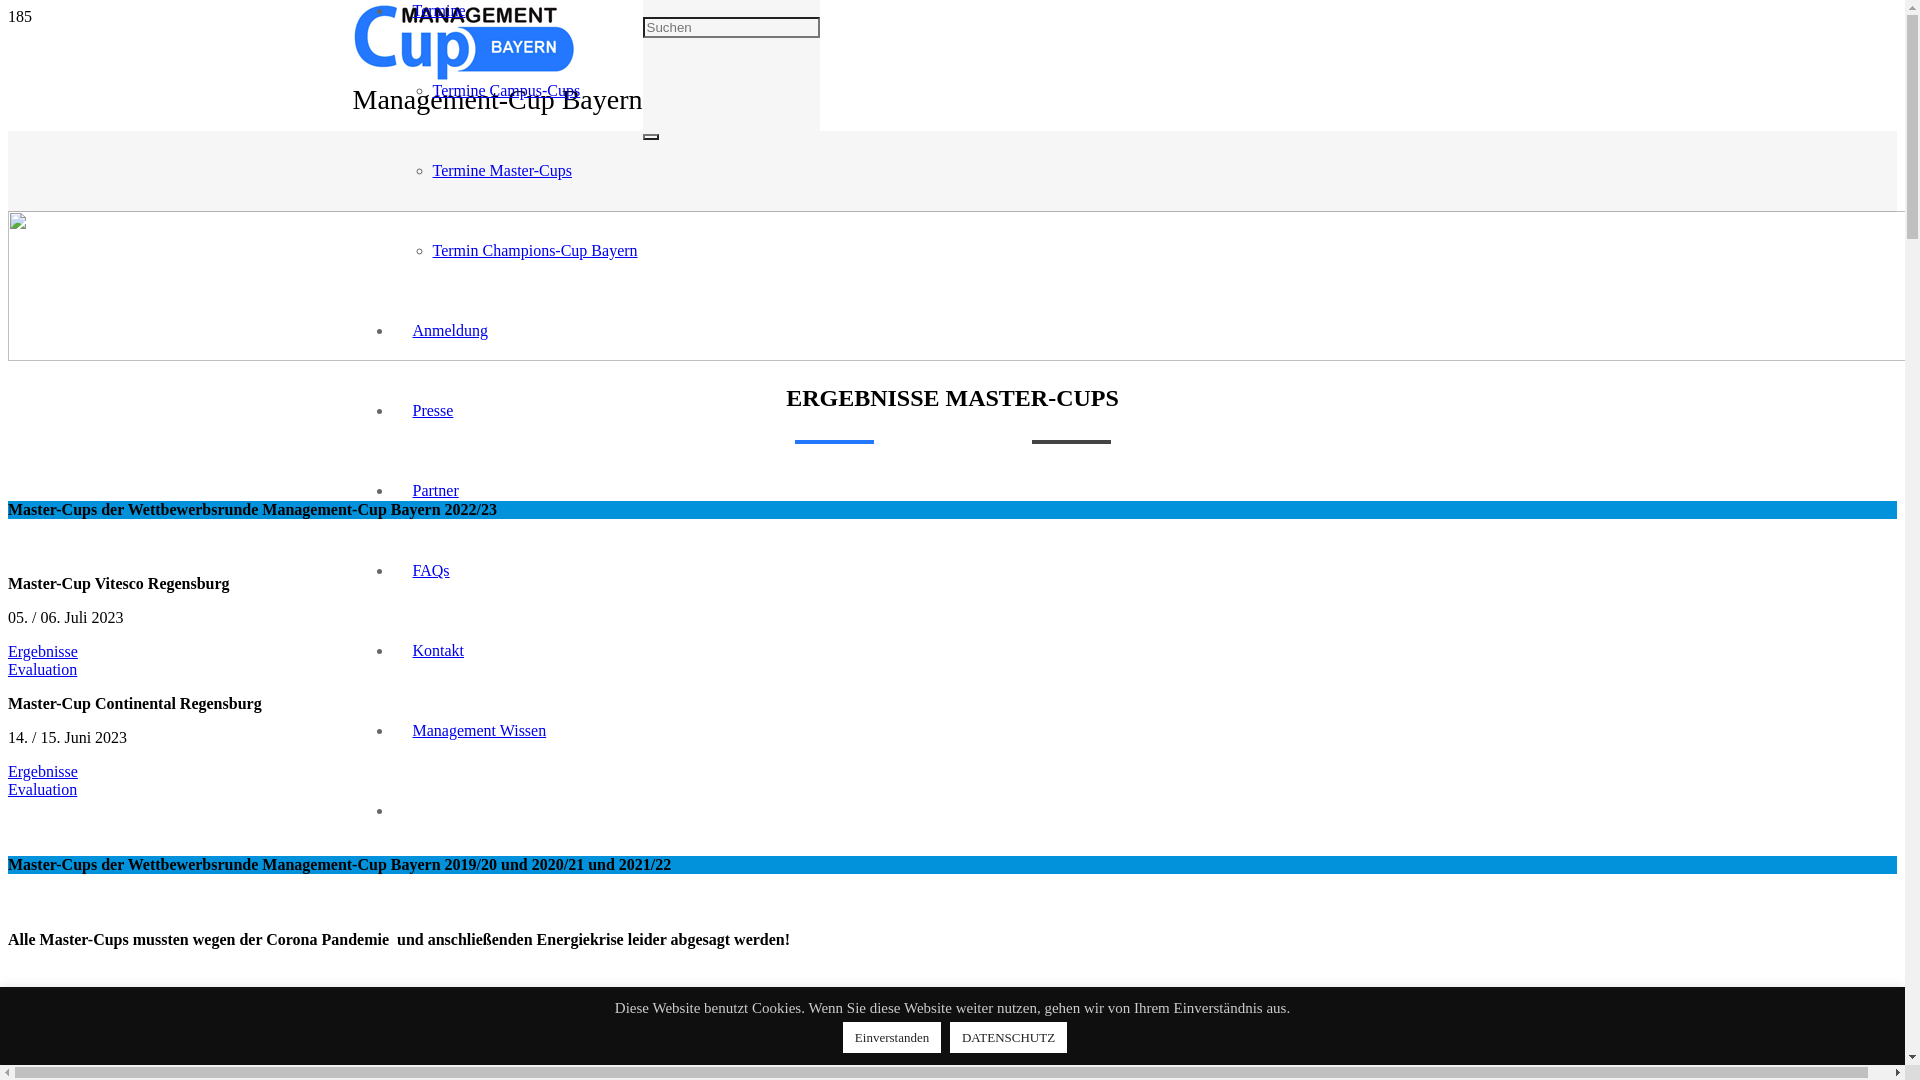 This screenshot has width=1920, height=1080. I want to click on Termine, so click(438, 10).